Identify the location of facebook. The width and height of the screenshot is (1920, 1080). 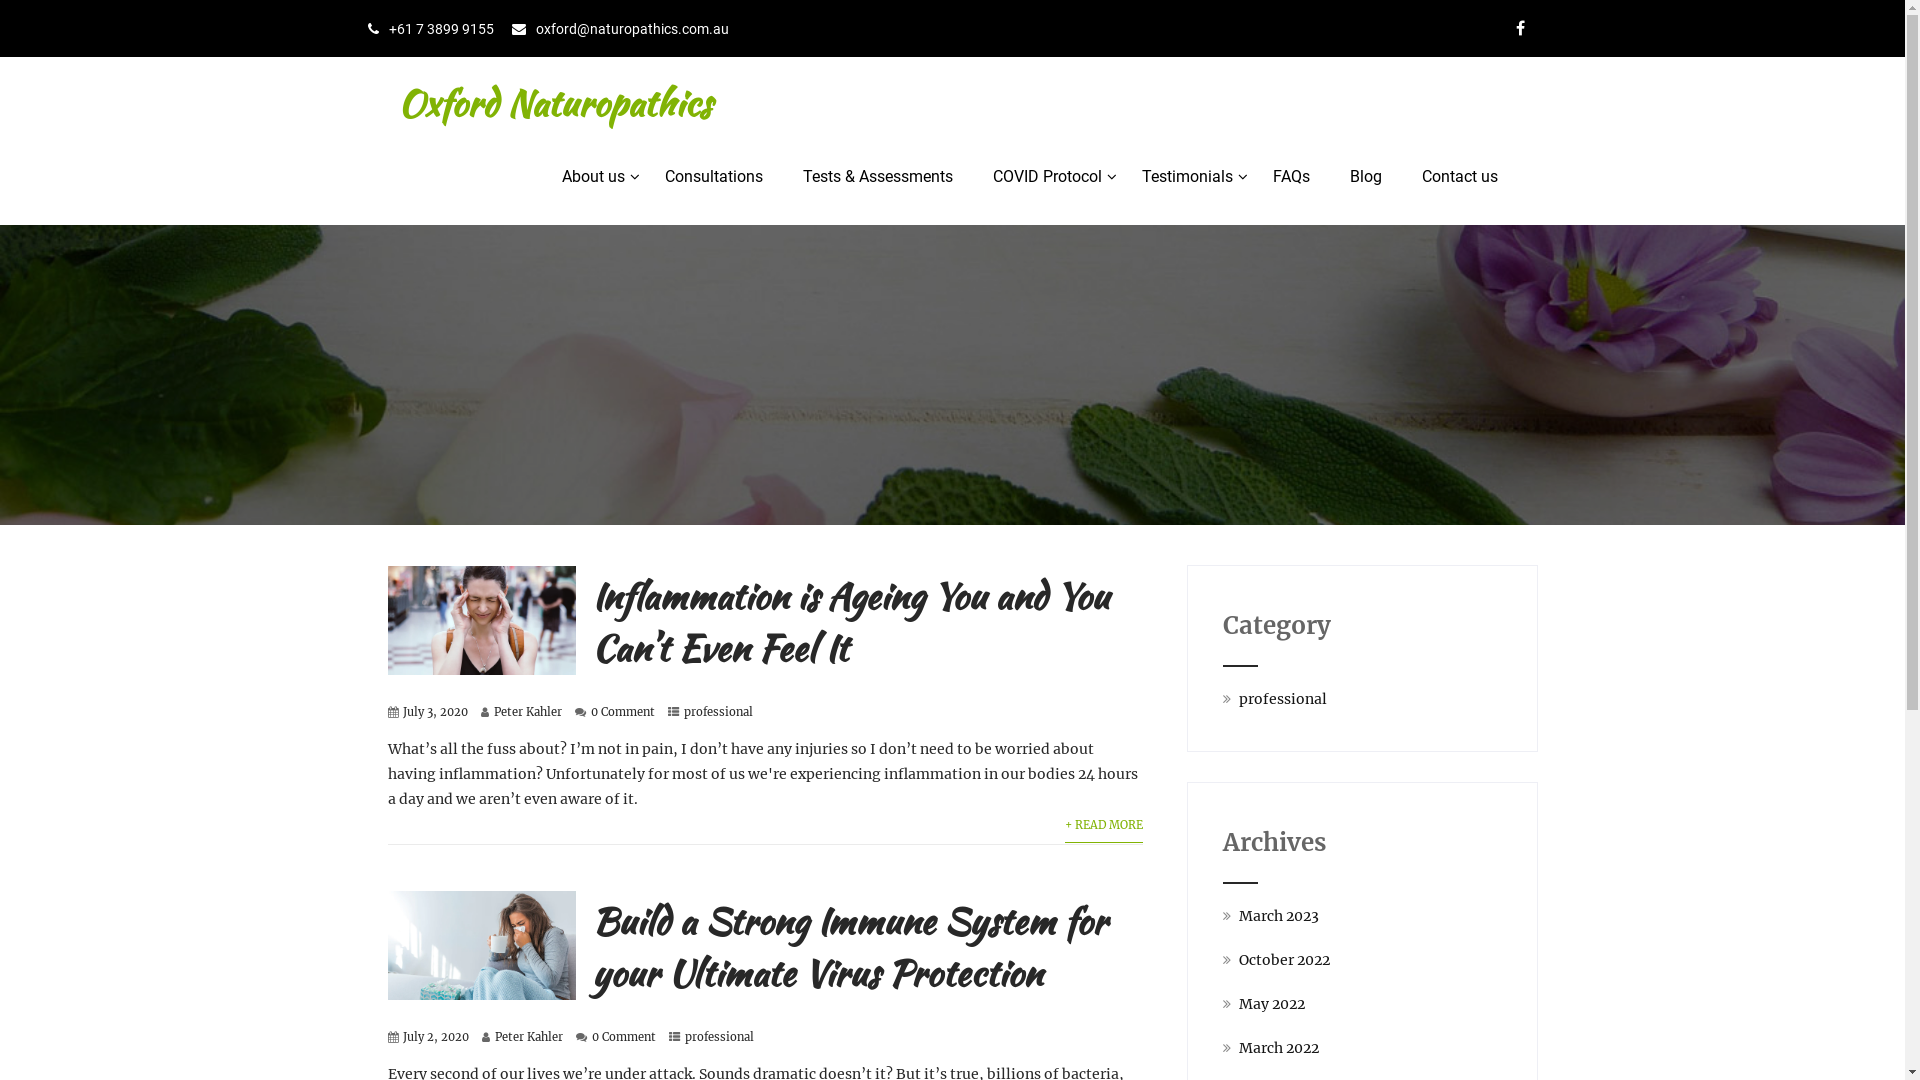
(1520, 28).